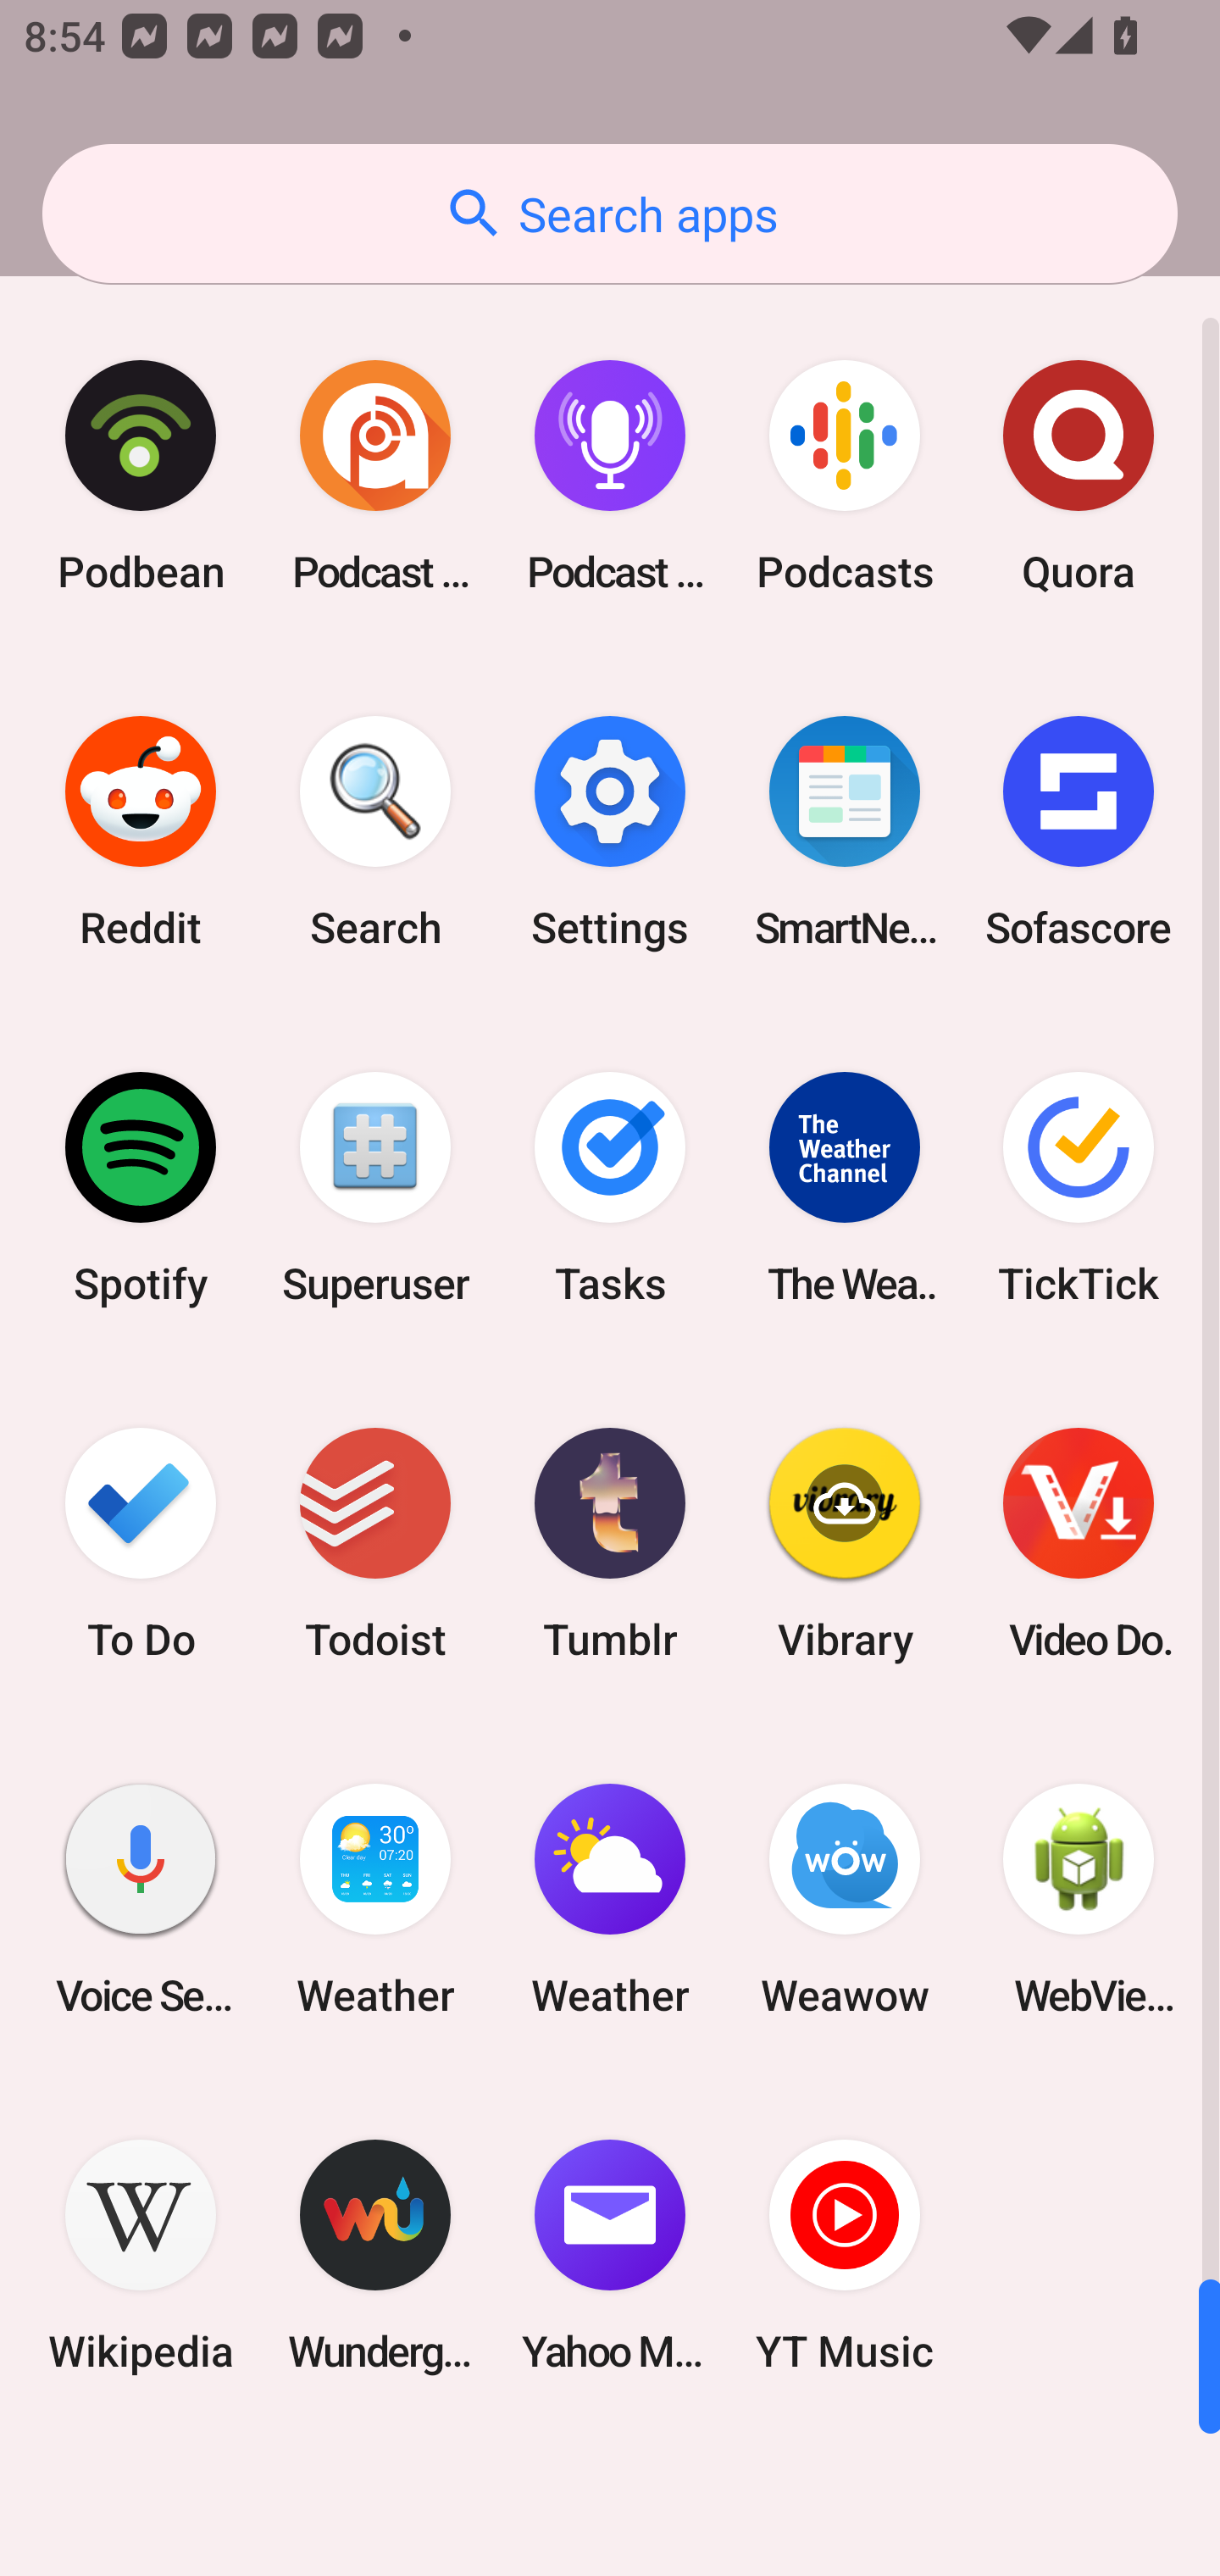  What do you see at coordinates (1079, 1900) in the screenshot?
I see `WebView Browser Tester` at bounding box center [1079, 1900].